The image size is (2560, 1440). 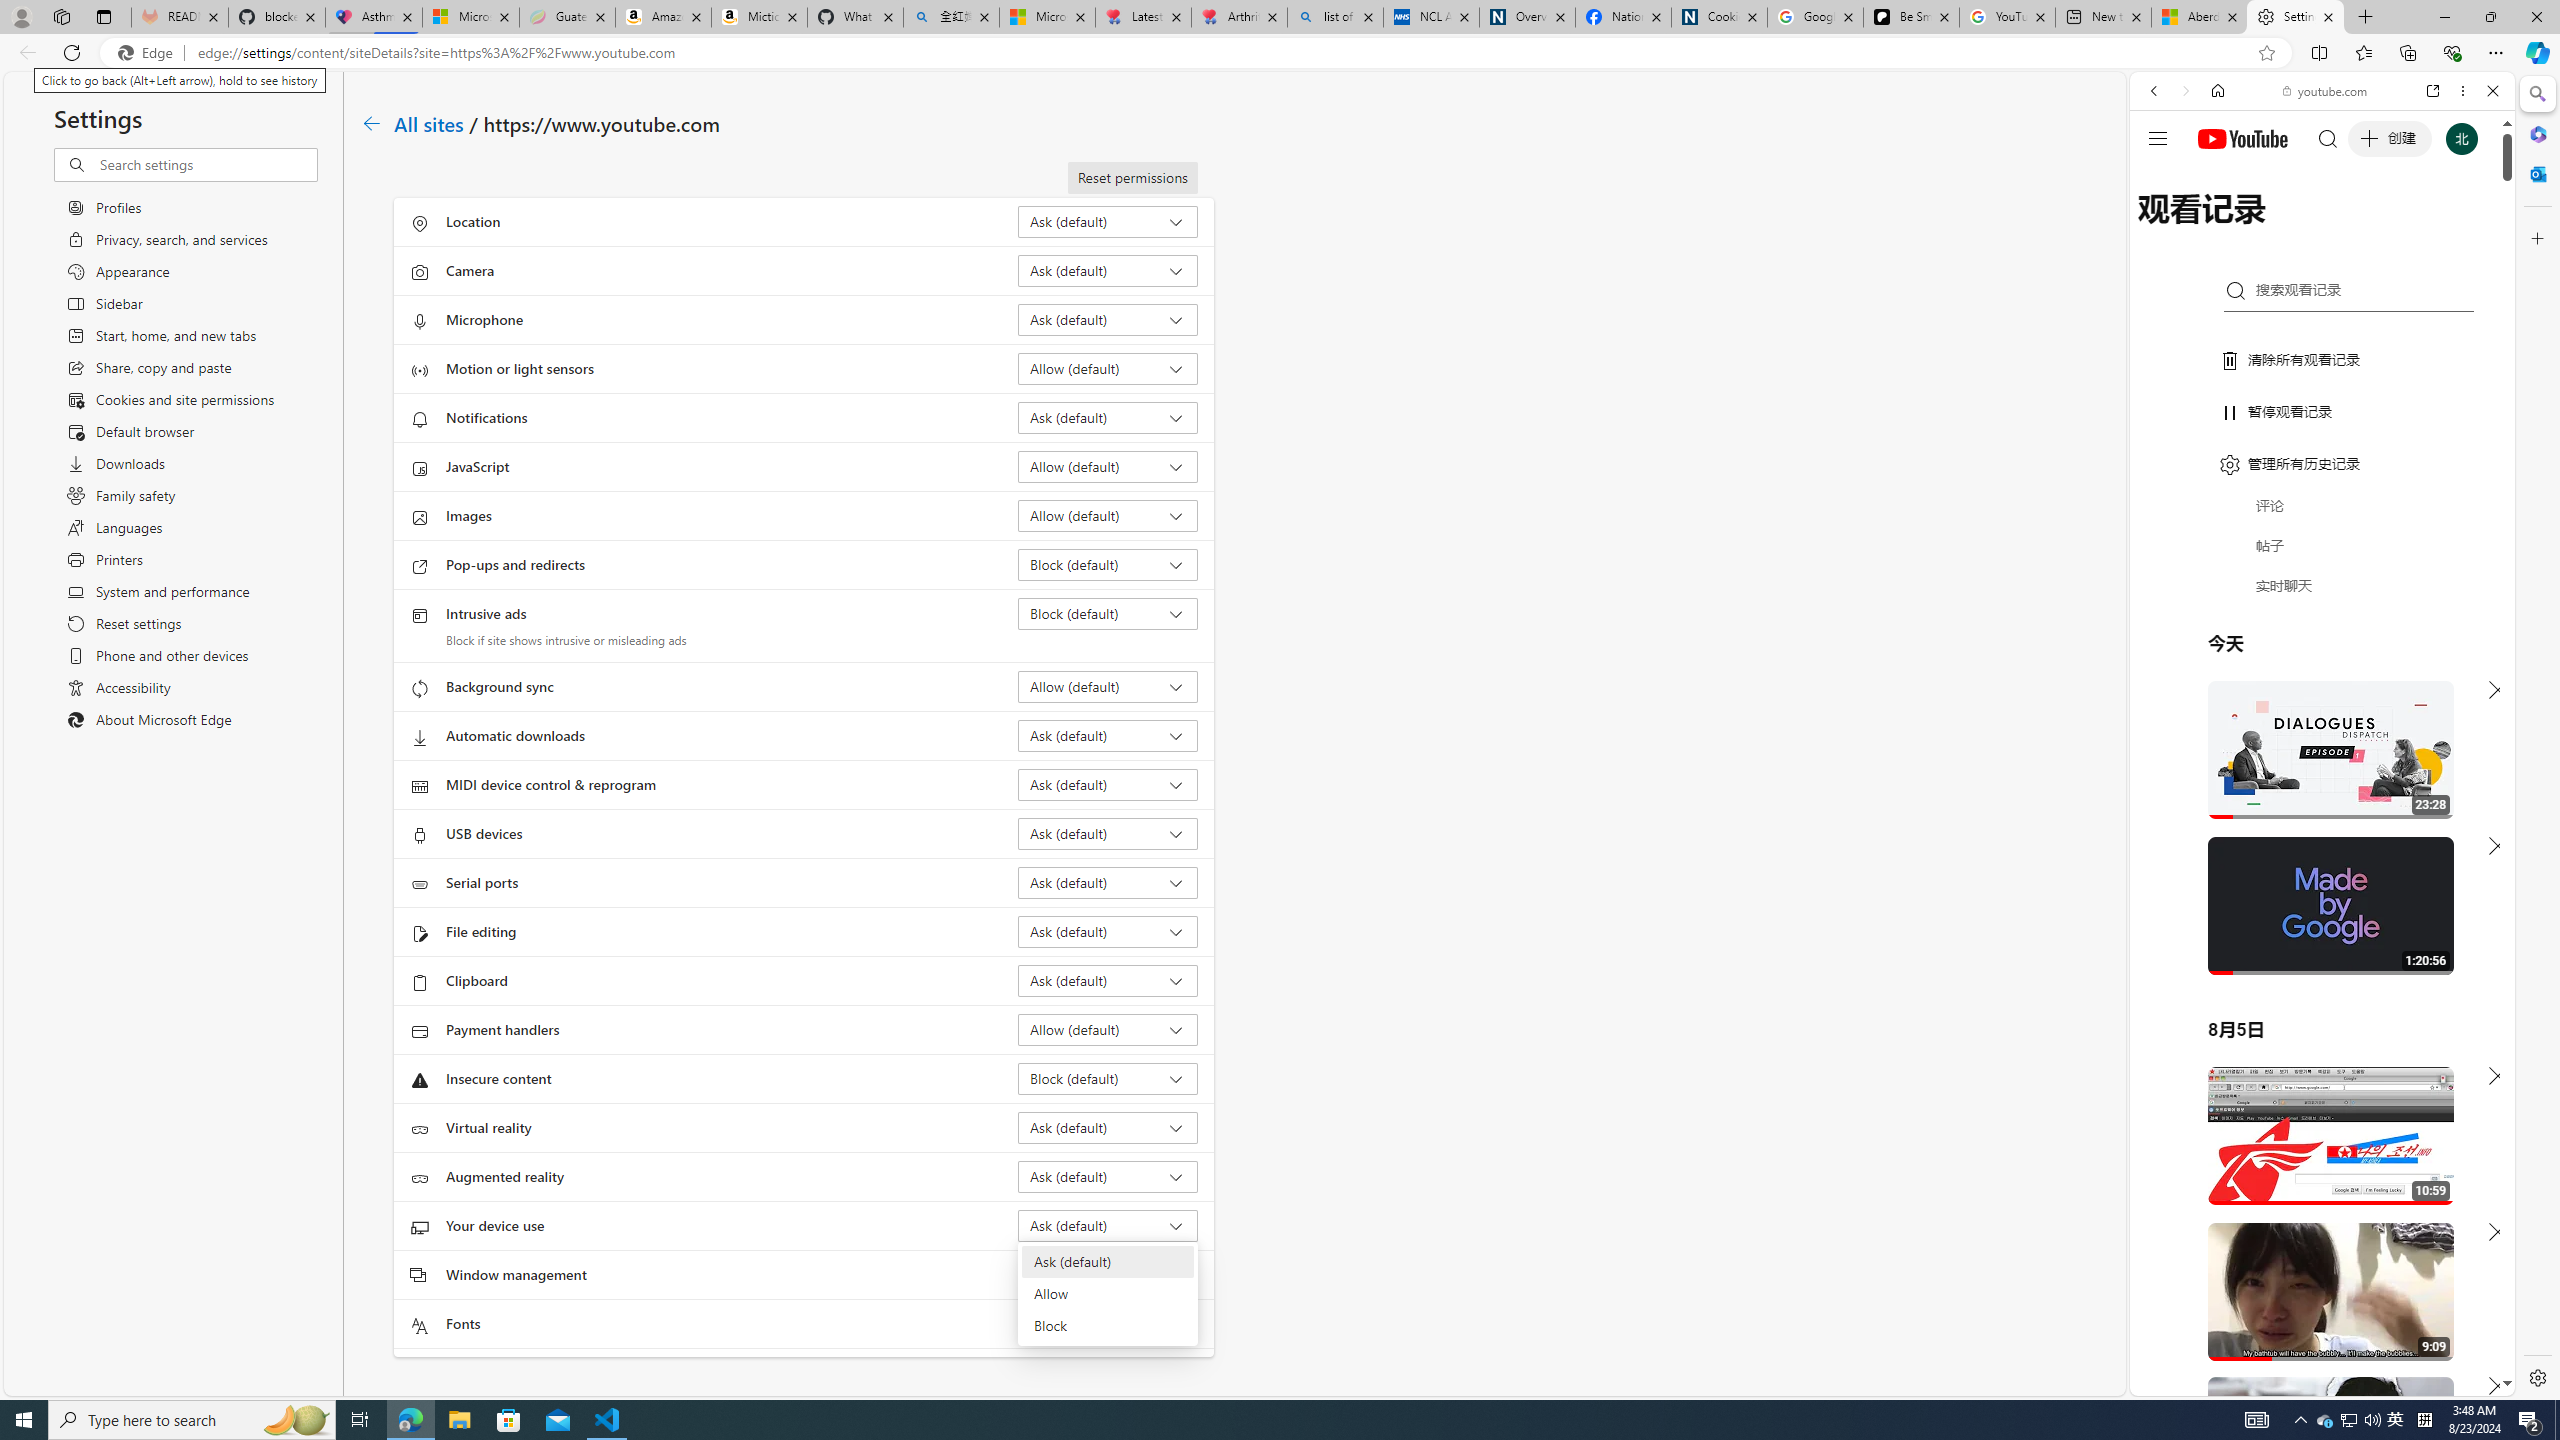 I want to click on Motion or light sensors Allow (default), so click(x=1108, y=368).